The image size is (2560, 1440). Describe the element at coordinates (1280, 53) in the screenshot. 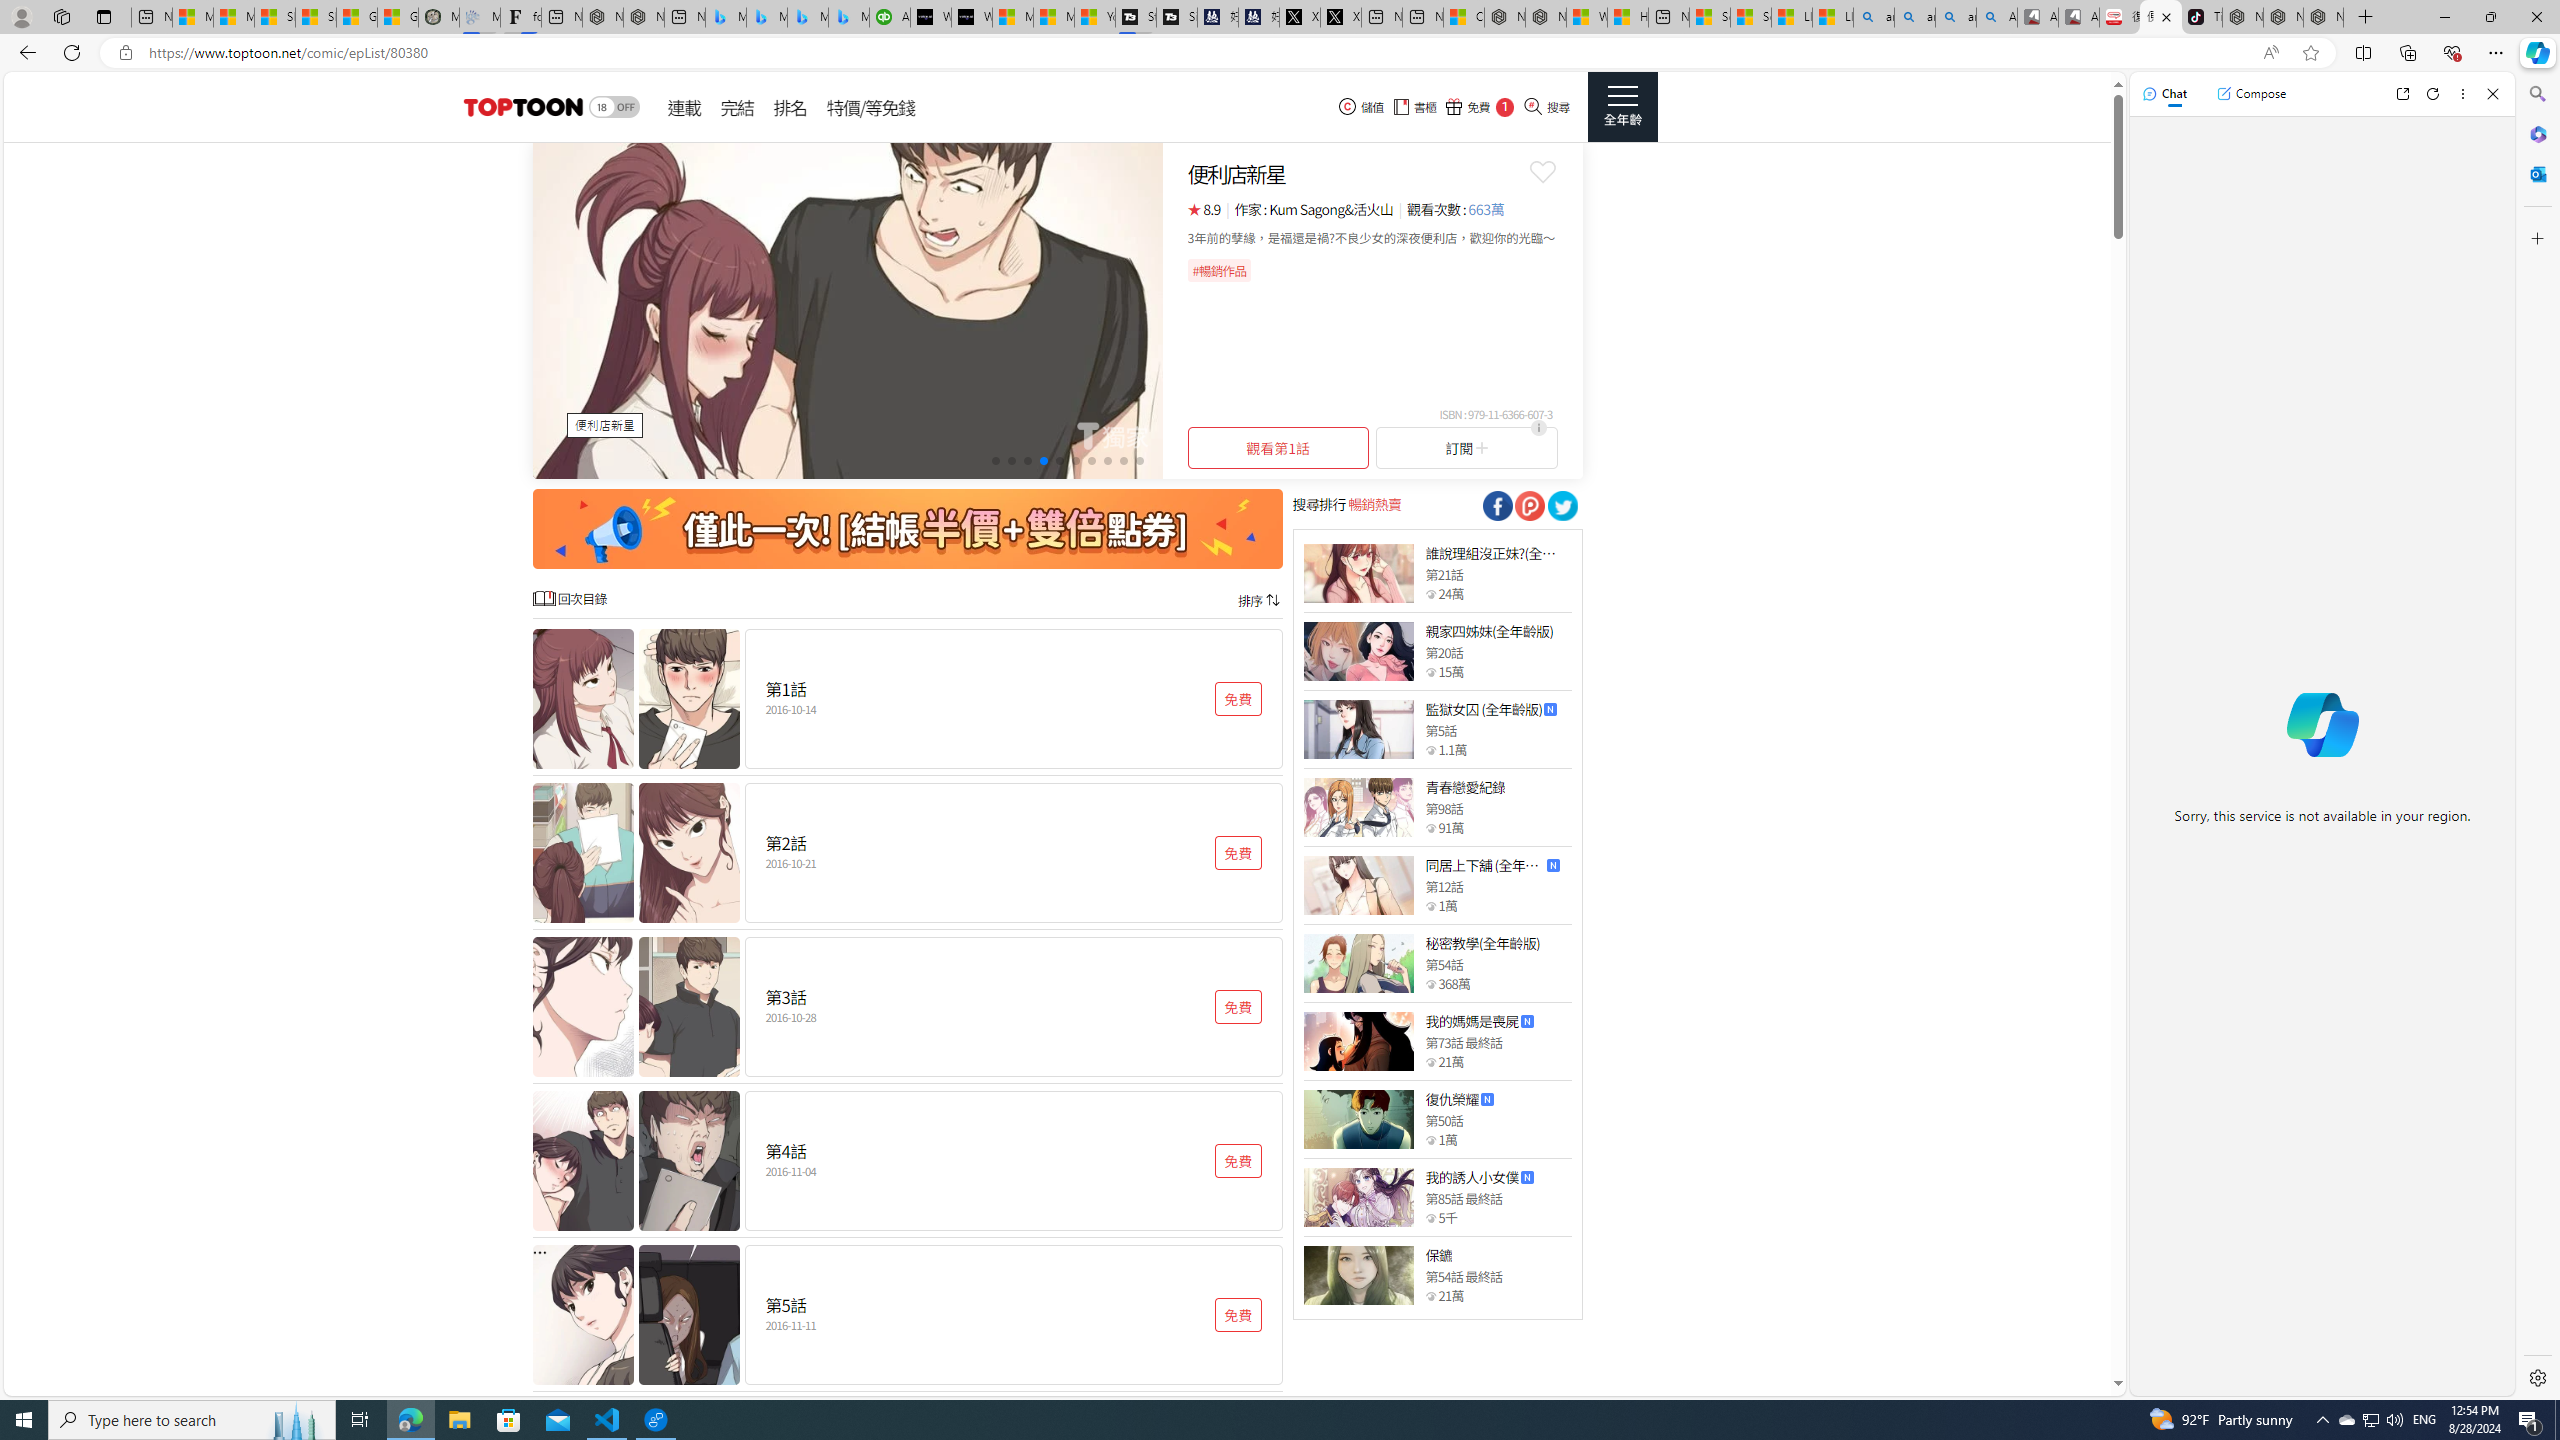

I see `App bar` at that location.